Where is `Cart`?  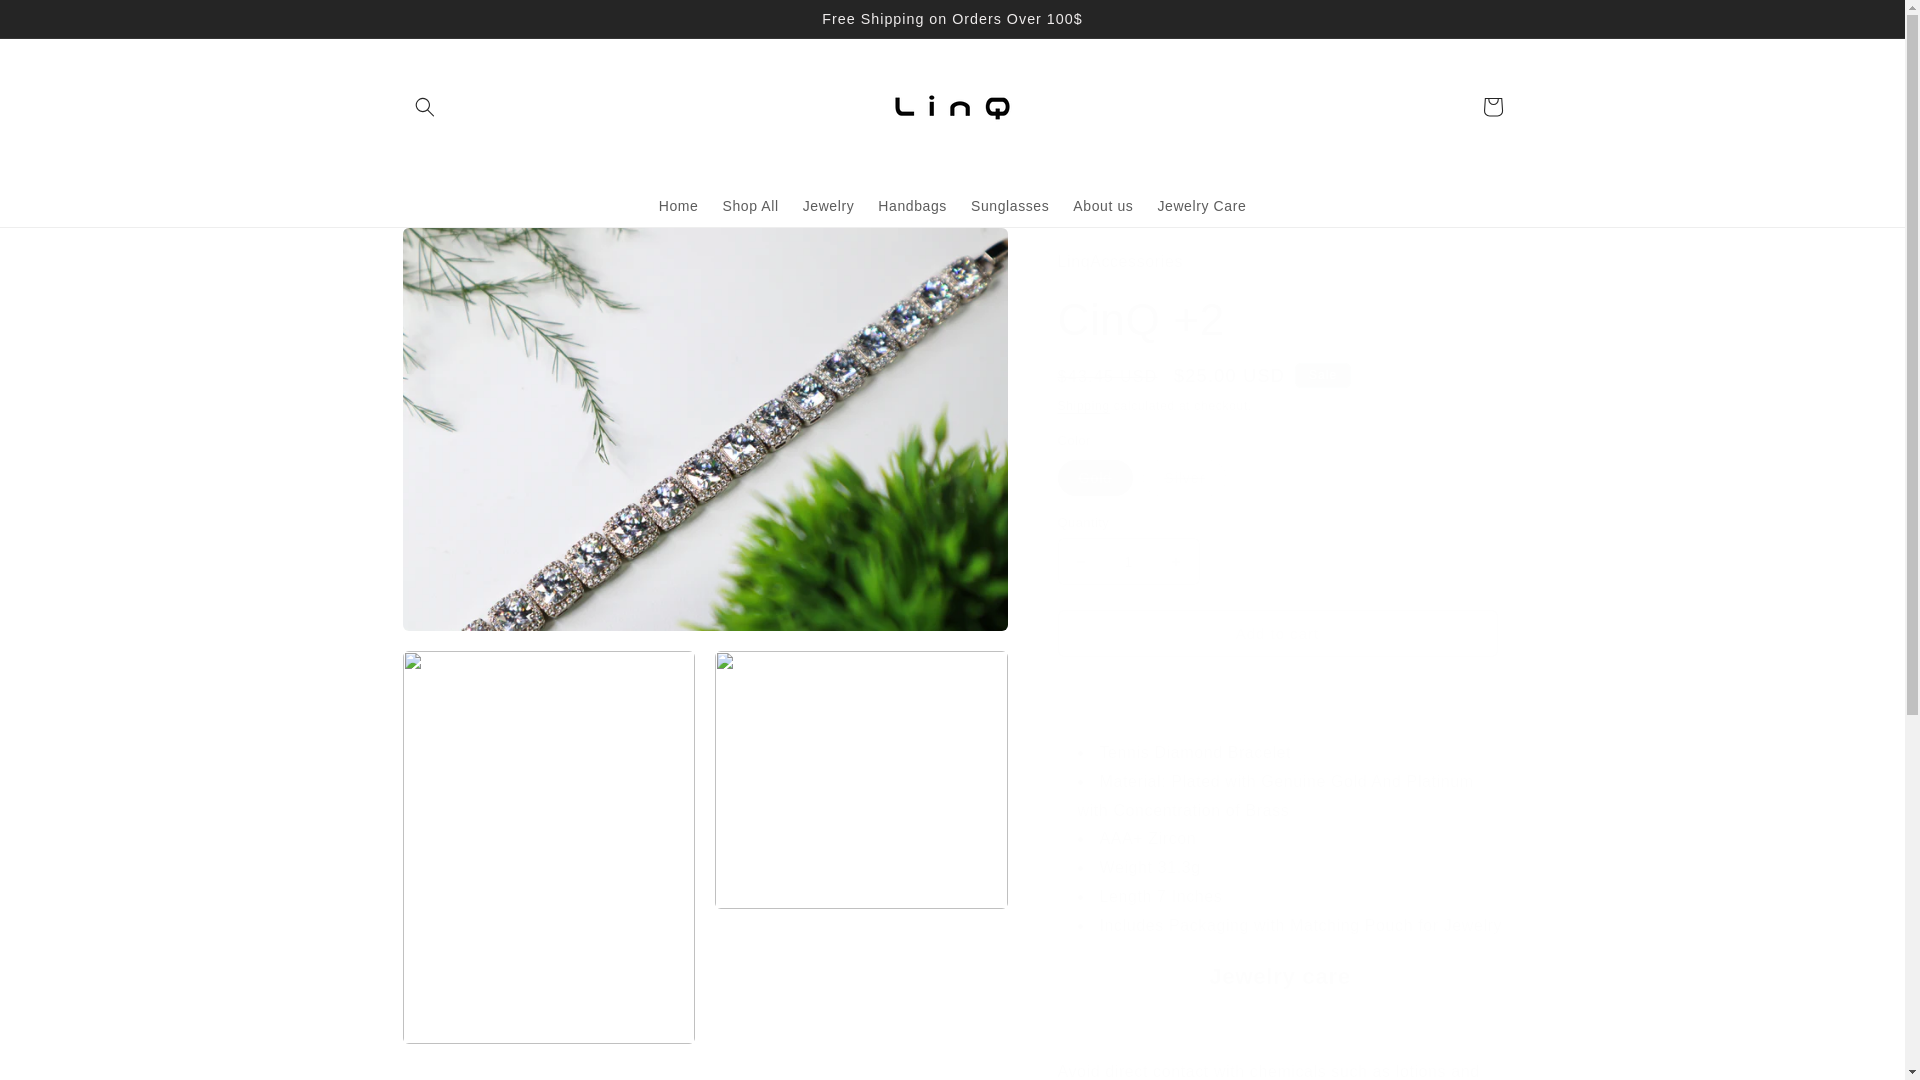 Cart is located at coordinates (1492, 106).